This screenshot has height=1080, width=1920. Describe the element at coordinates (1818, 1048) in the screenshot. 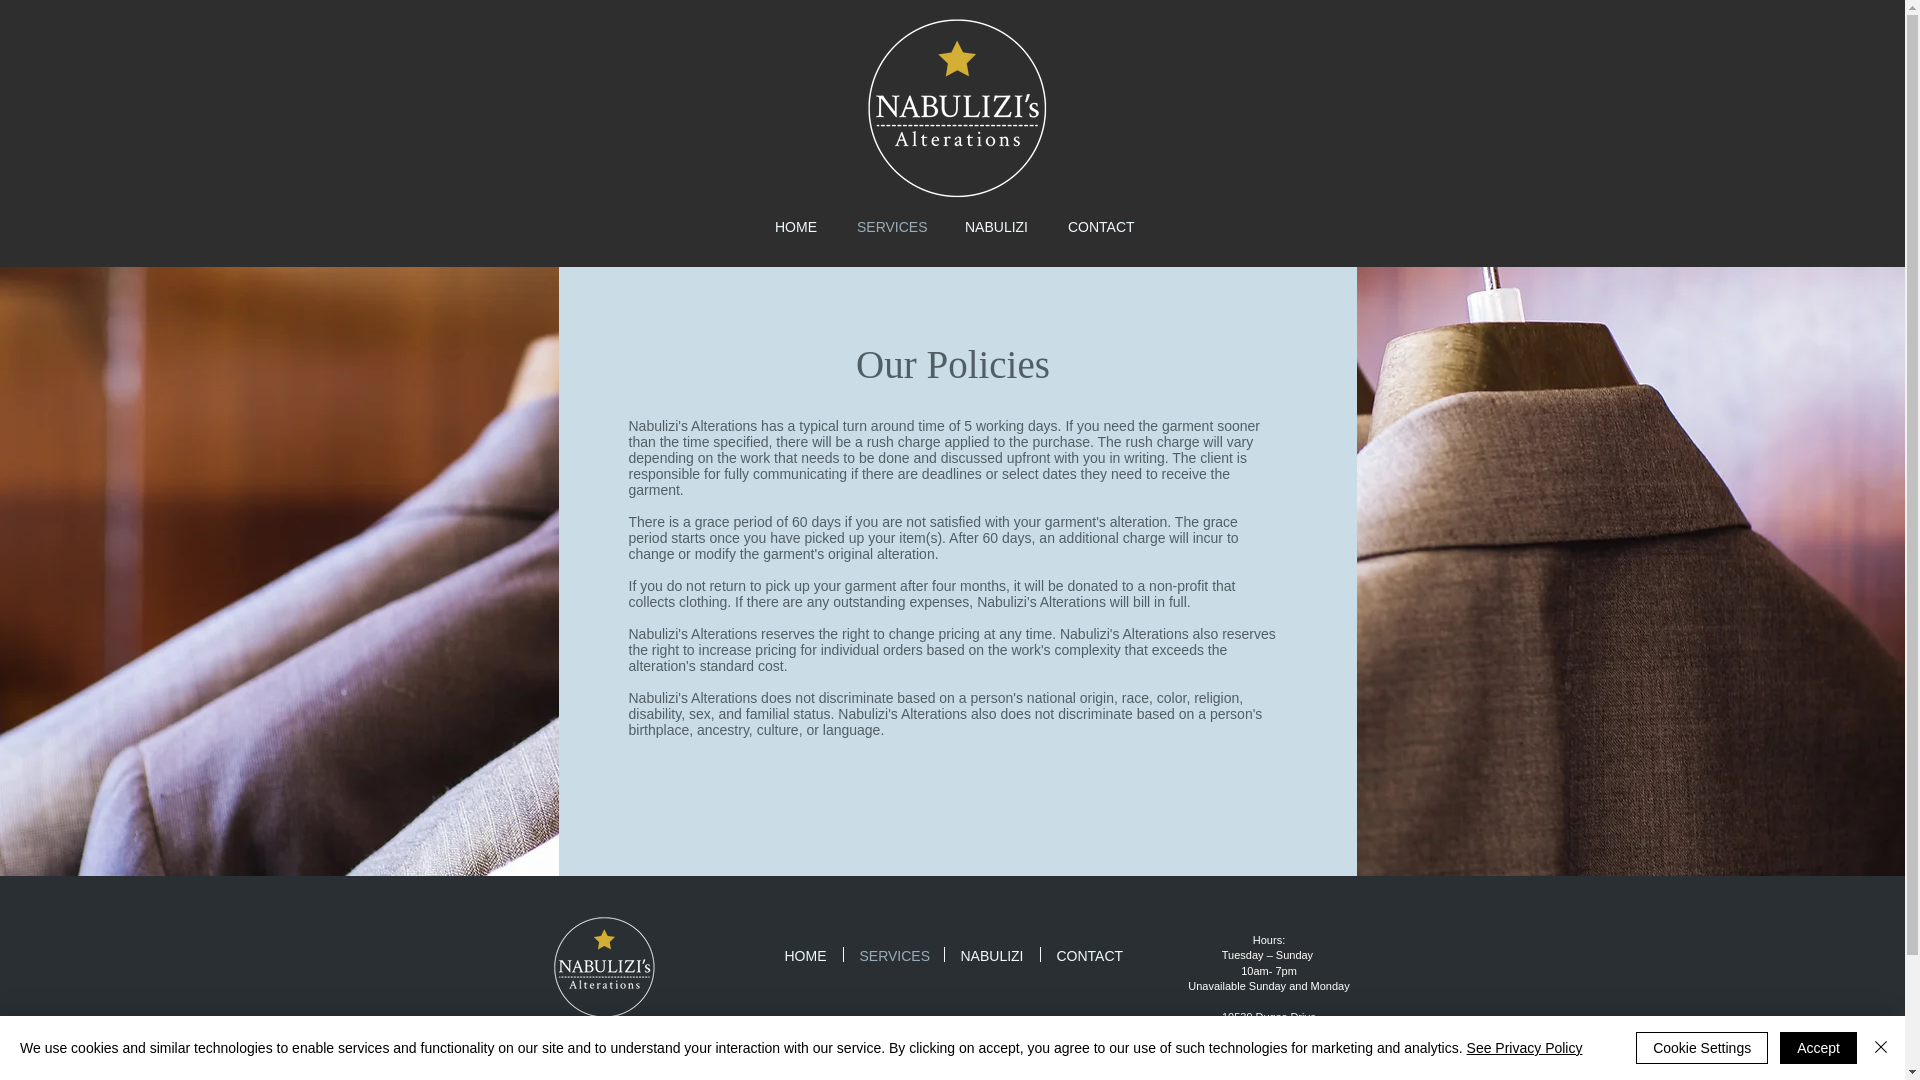

I see `Accept` at that location.